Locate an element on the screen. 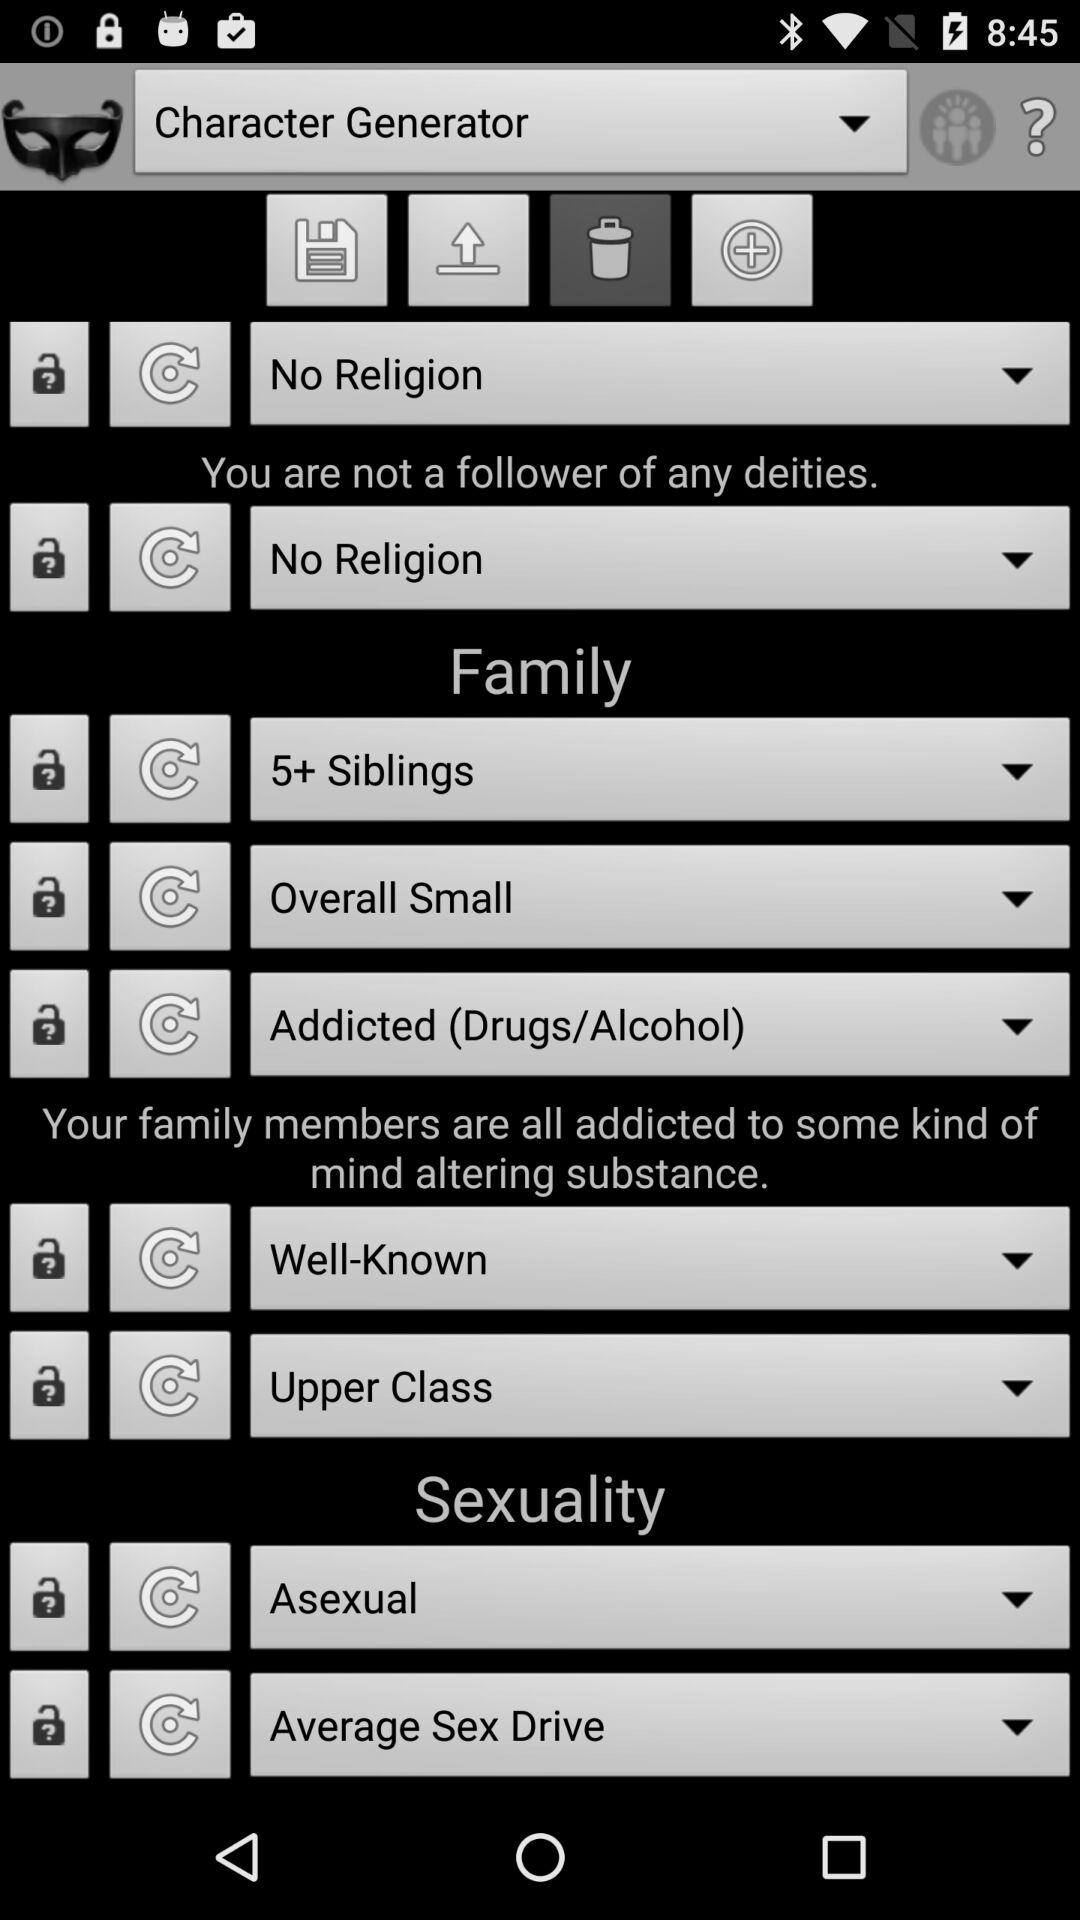 This screenshot has width=1080, height=1920. unlock is located at coordinates (50, 1602).